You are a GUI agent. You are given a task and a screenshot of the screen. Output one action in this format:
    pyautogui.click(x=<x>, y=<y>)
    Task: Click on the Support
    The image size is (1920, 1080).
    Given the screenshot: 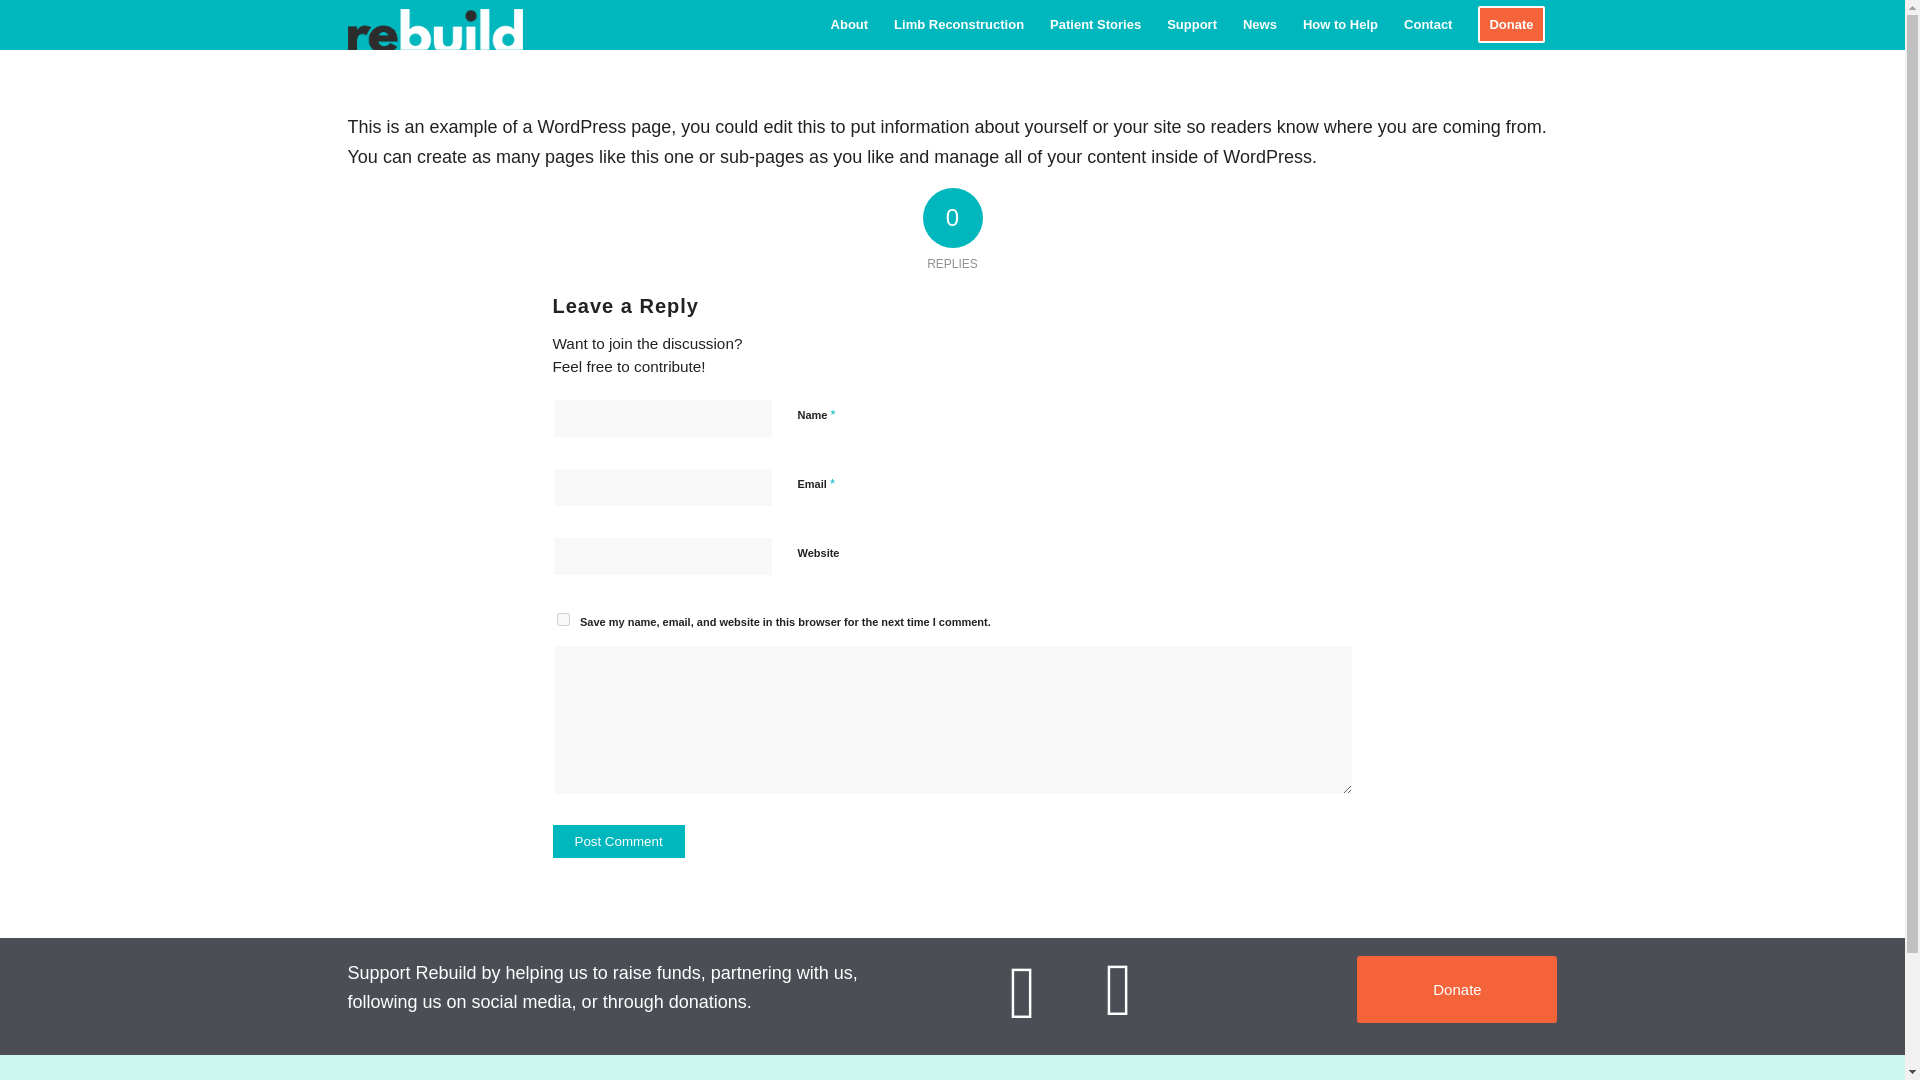 What is the action you would take?
    pyautogui.click(x=1192, y=24)
    